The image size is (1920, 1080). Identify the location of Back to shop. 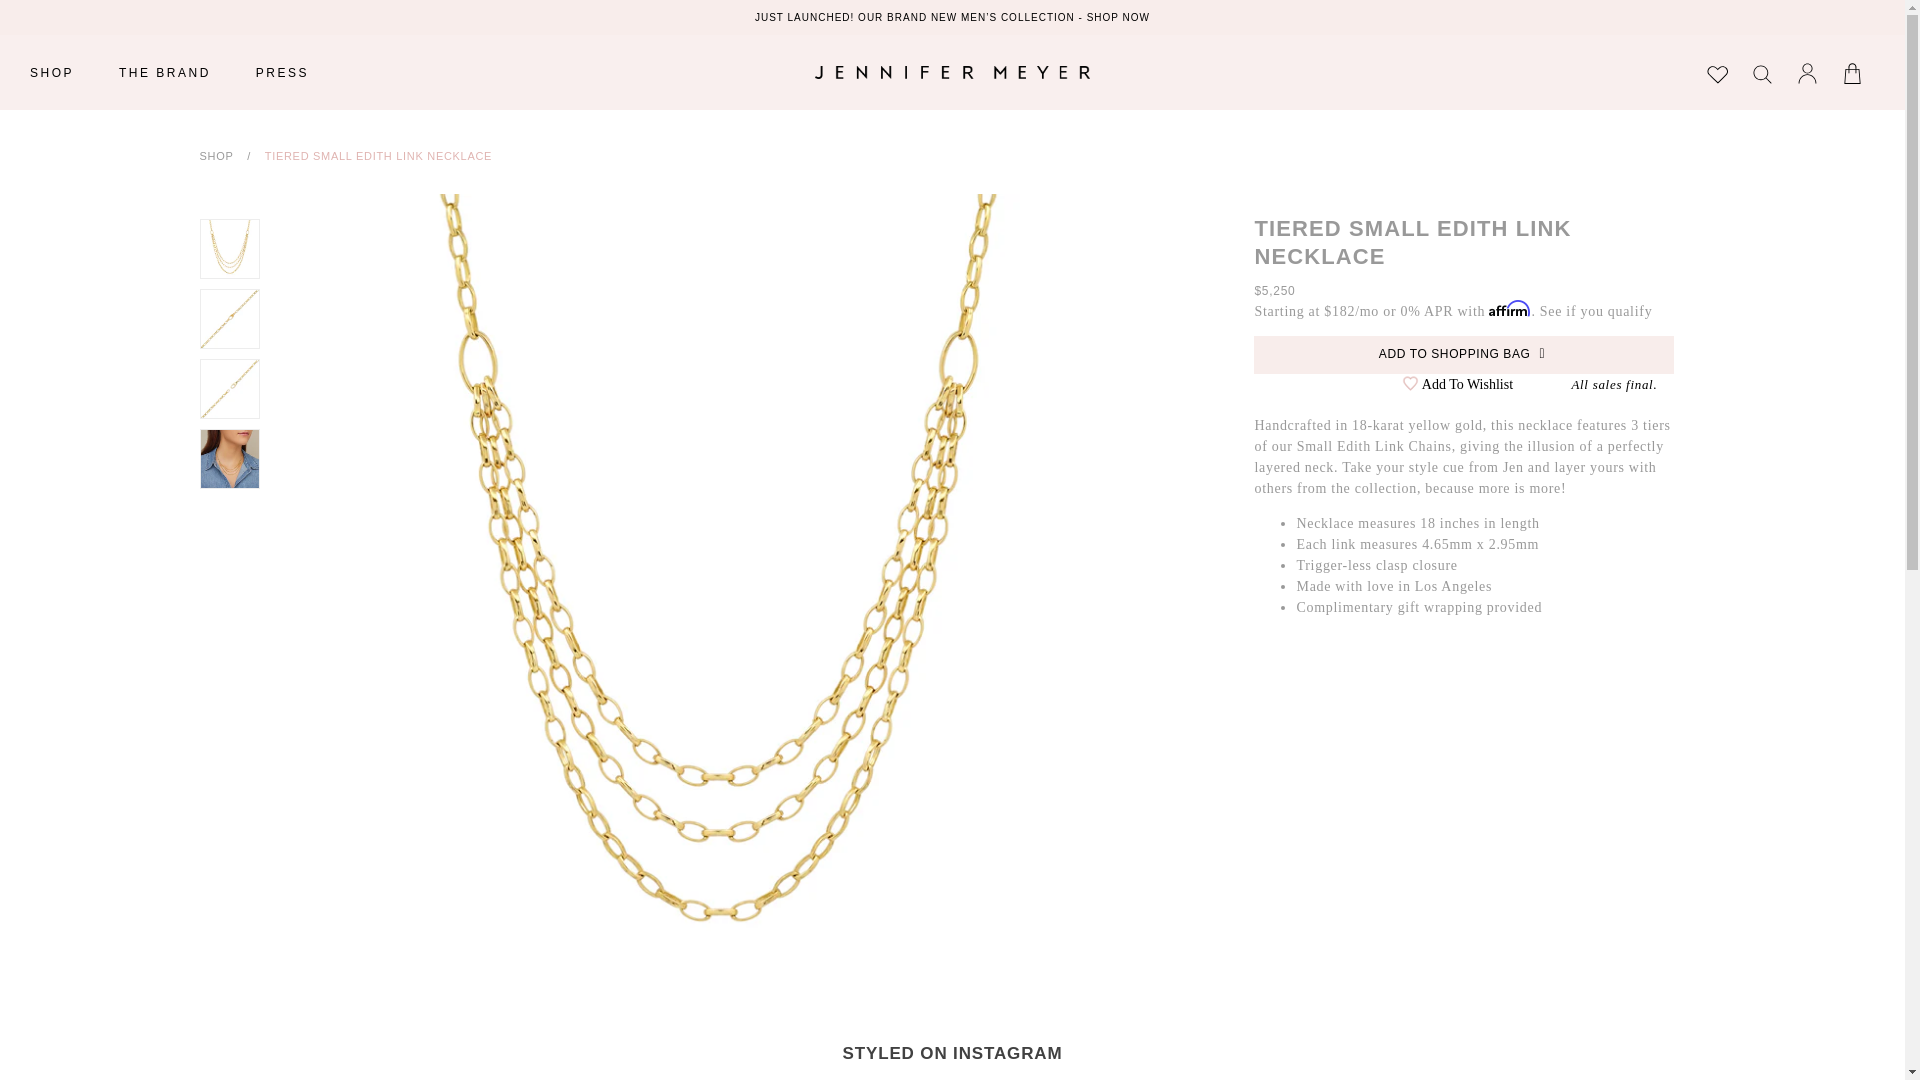
(216, 156).